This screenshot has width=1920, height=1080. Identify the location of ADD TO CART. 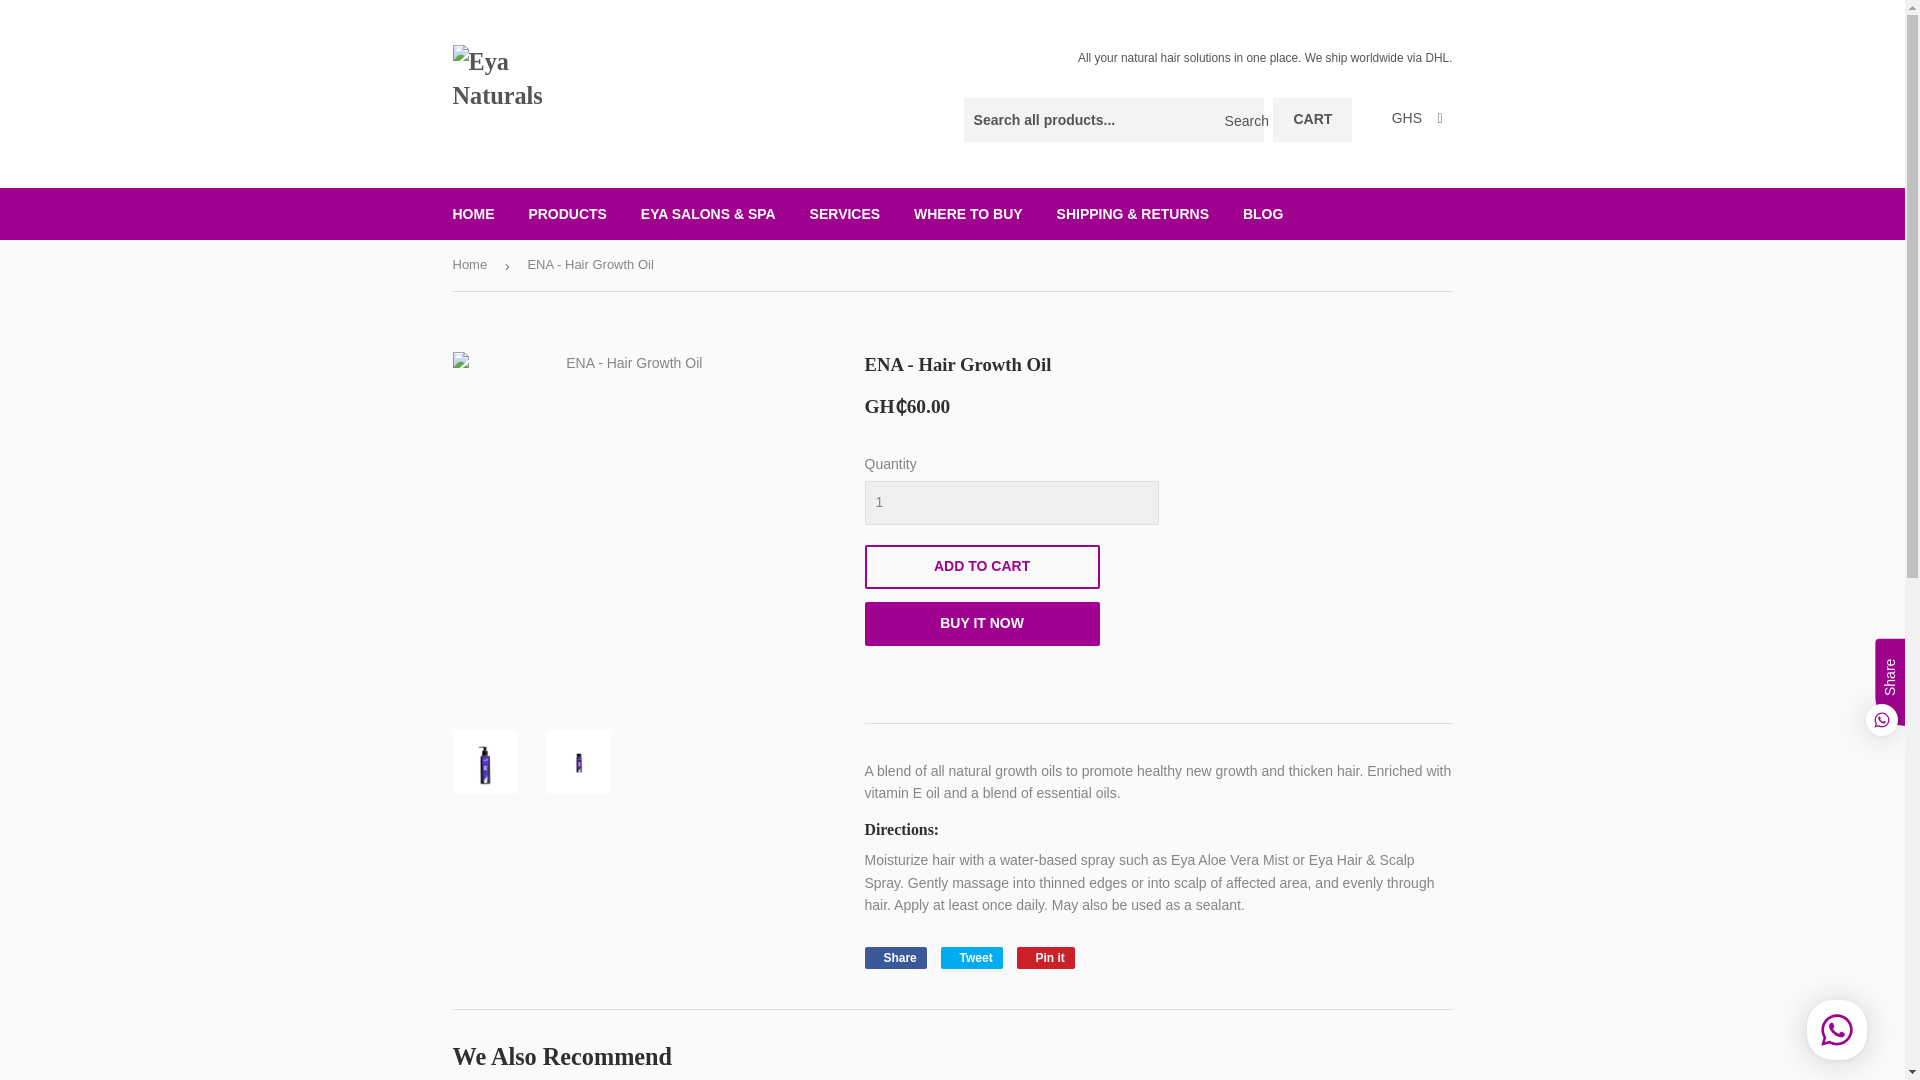
(968, 213).